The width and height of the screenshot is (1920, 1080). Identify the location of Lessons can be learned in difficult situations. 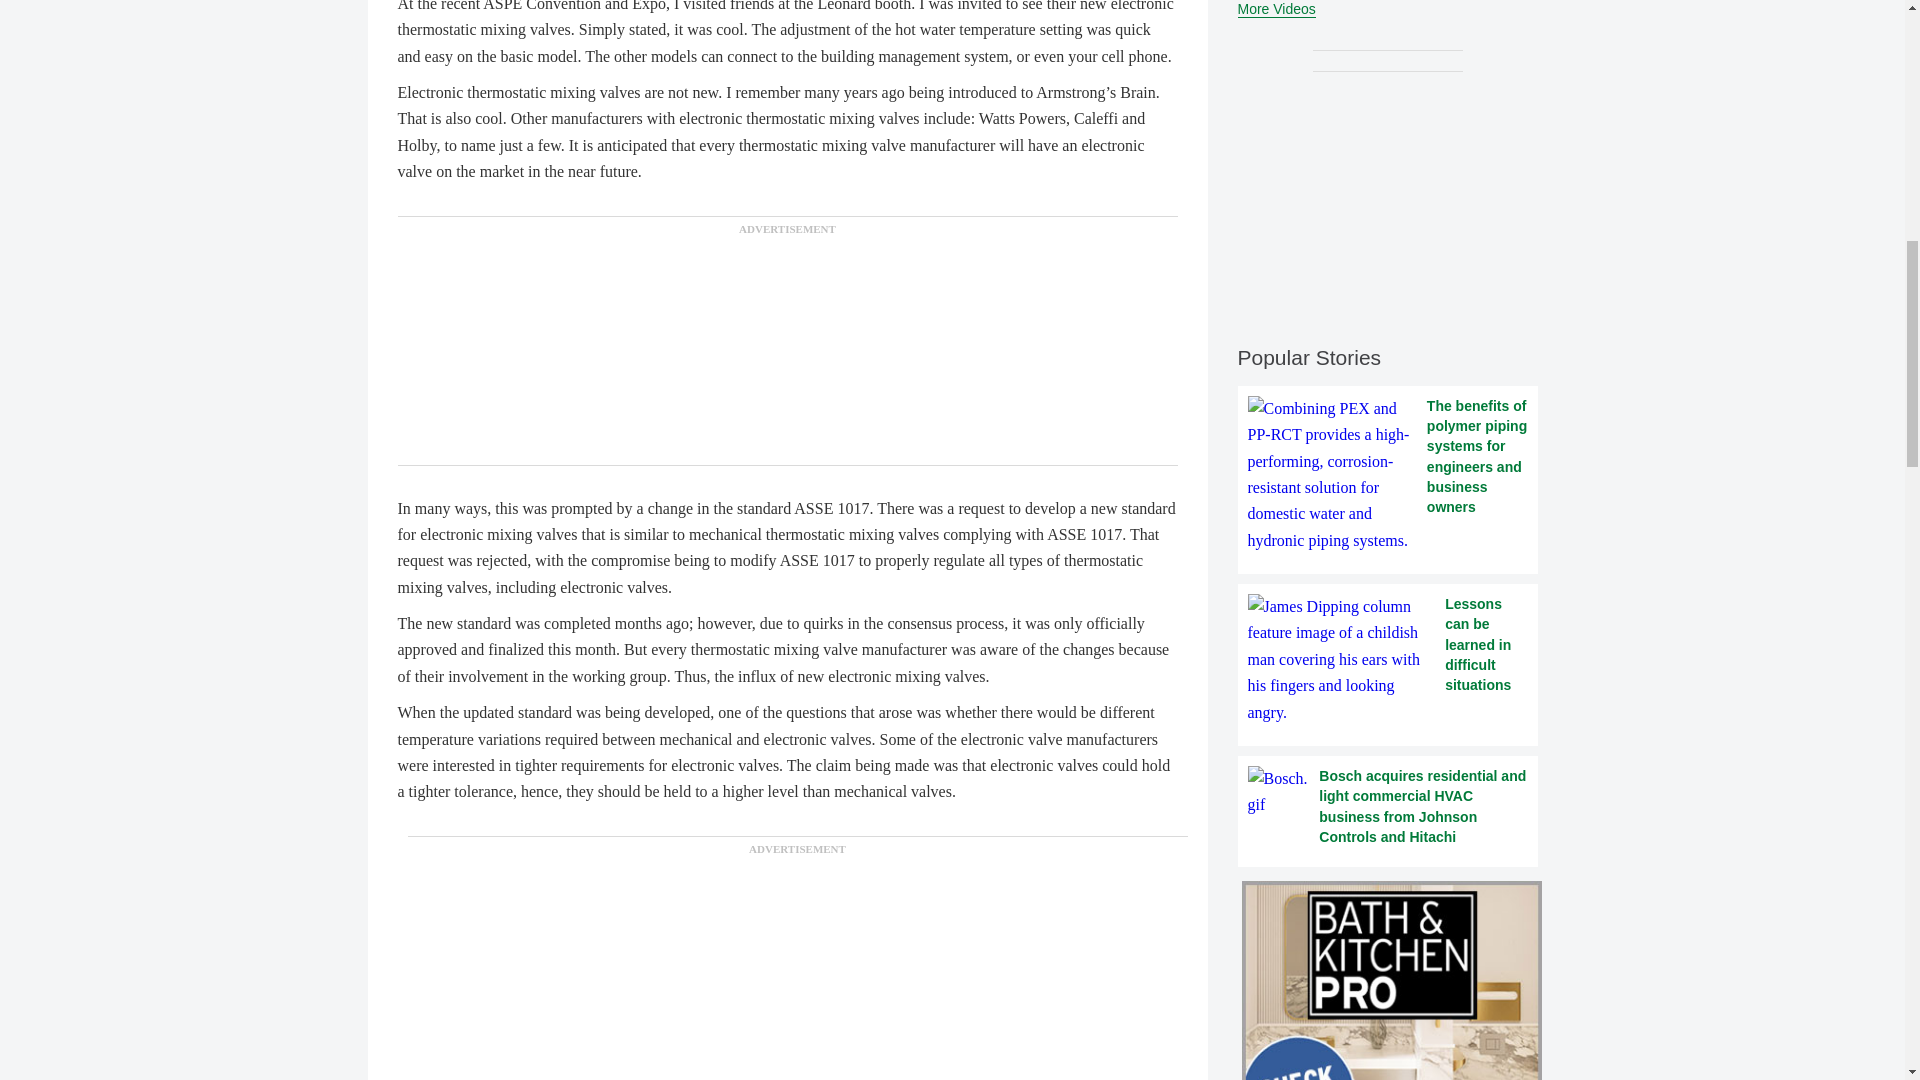
(1388, 660).